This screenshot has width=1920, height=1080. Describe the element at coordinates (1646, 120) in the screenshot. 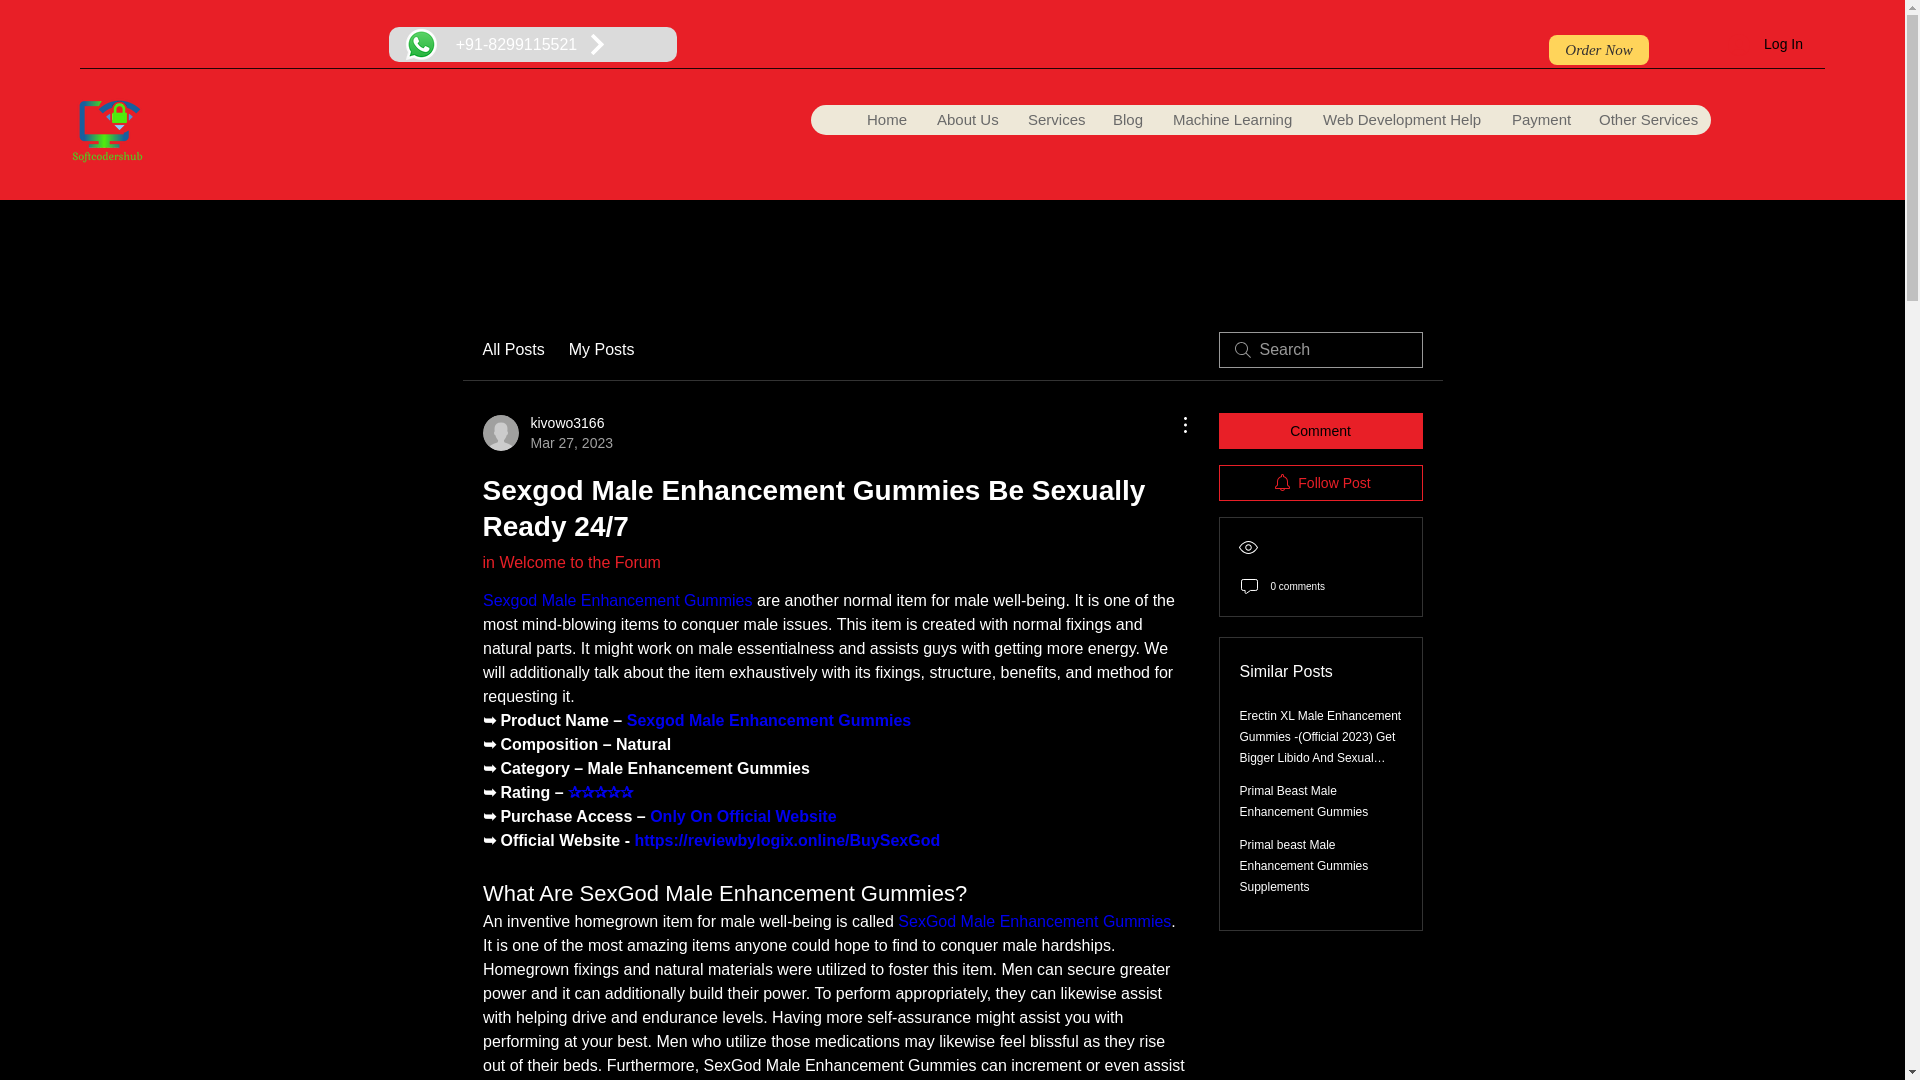

I see `Home` at that location.